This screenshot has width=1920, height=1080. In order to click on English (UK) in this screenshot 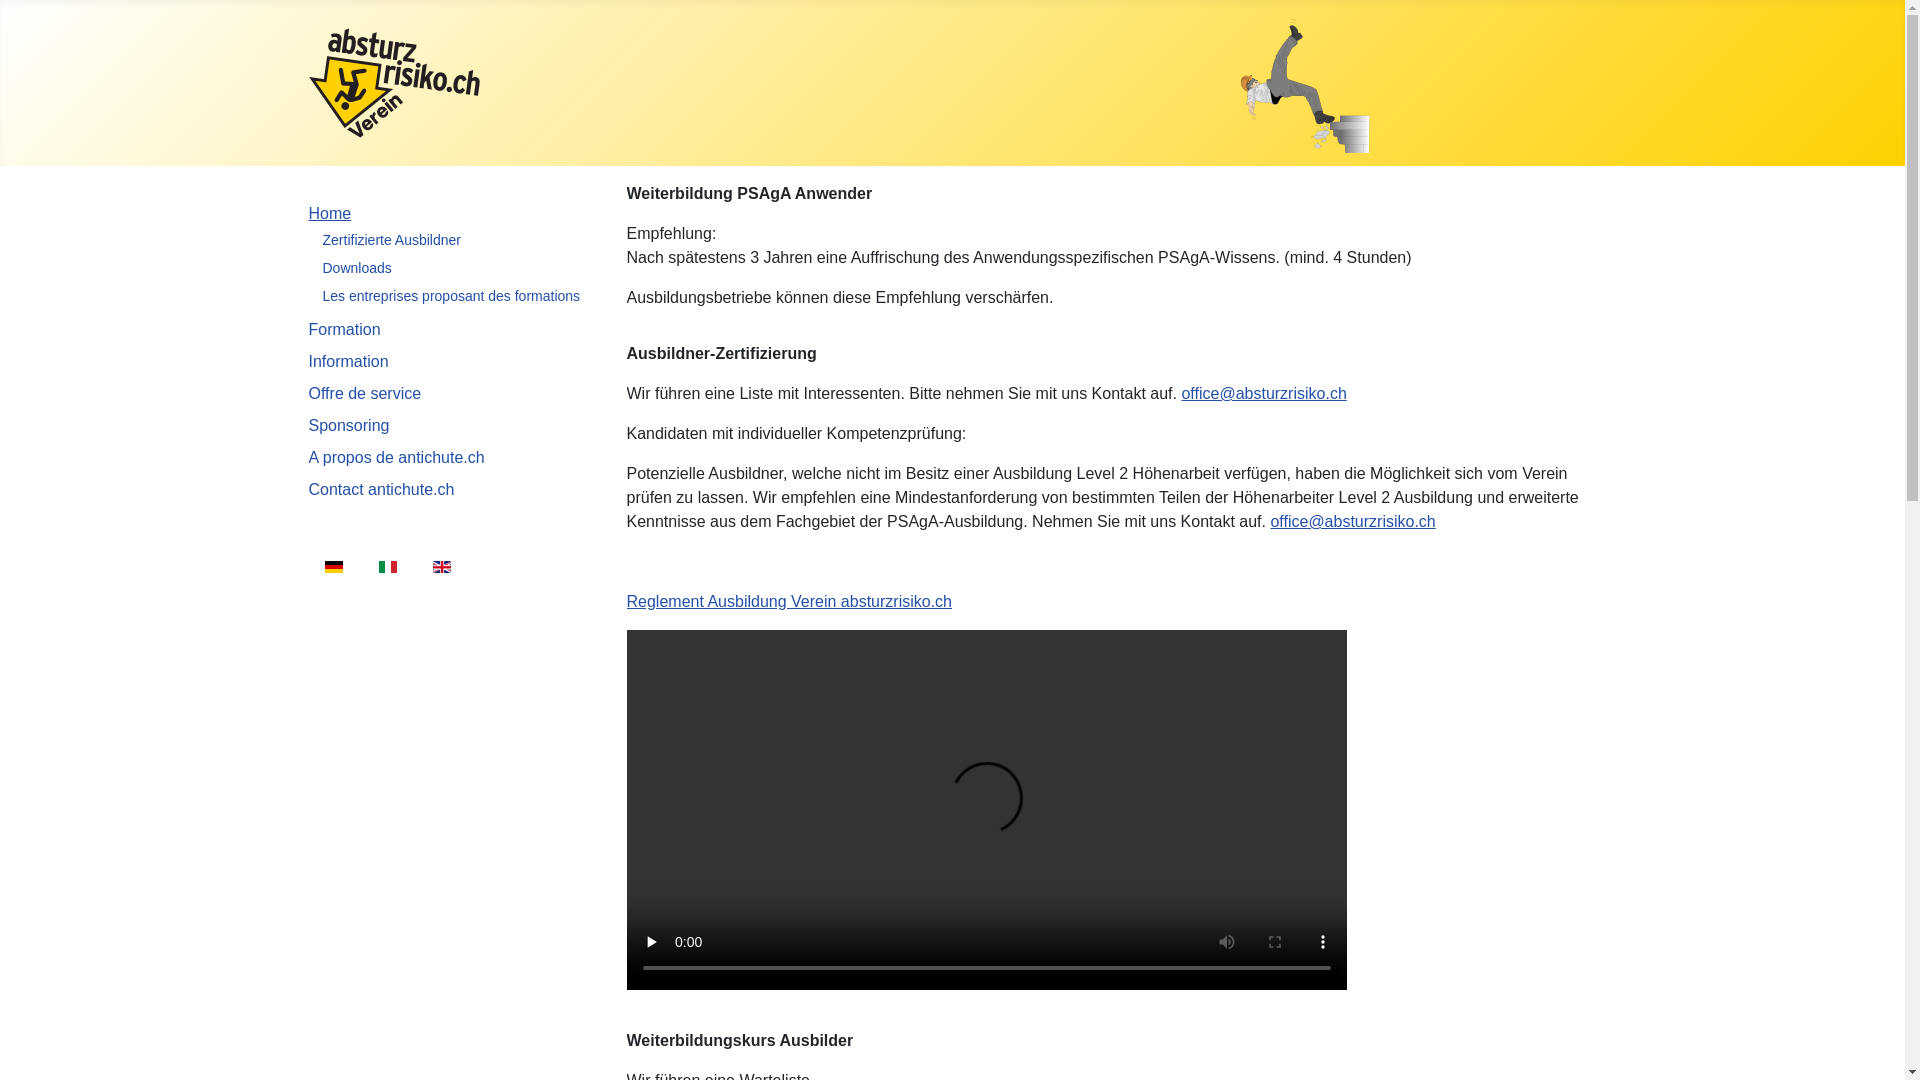, I will do `click(442, 567)`.